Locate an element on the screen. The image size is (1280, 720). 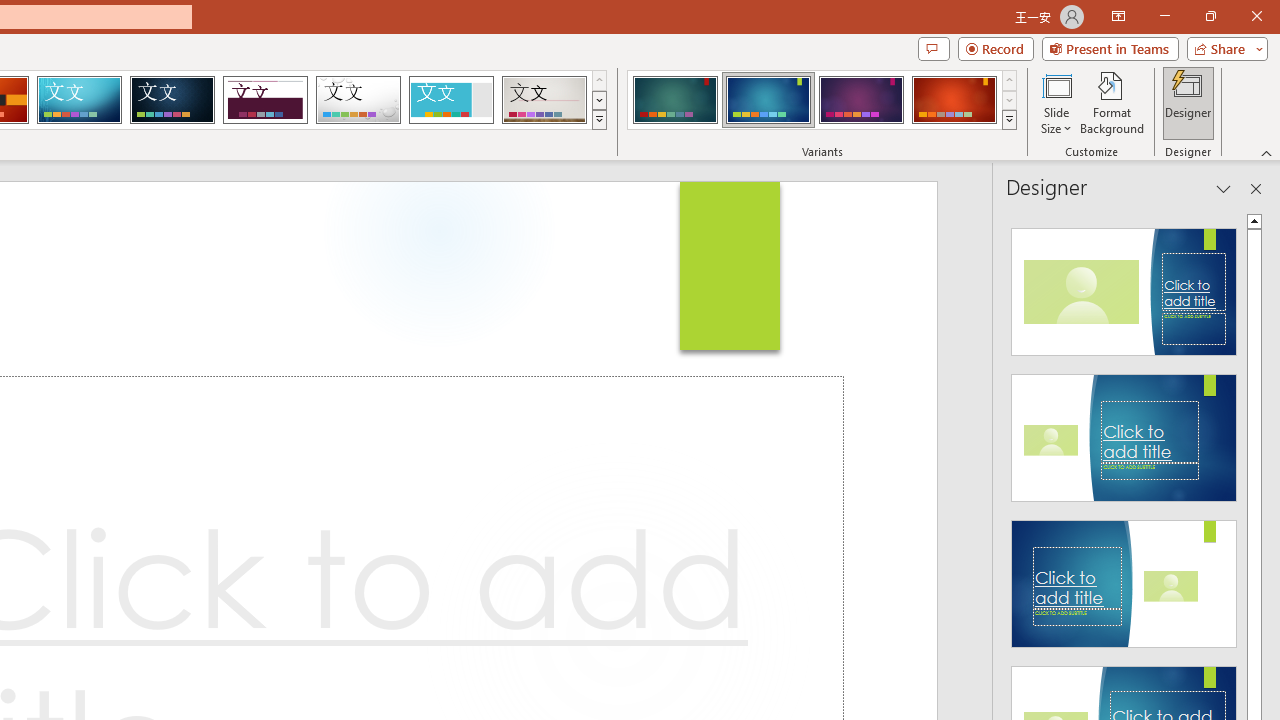
Themes is located at coordinates (598, 120).